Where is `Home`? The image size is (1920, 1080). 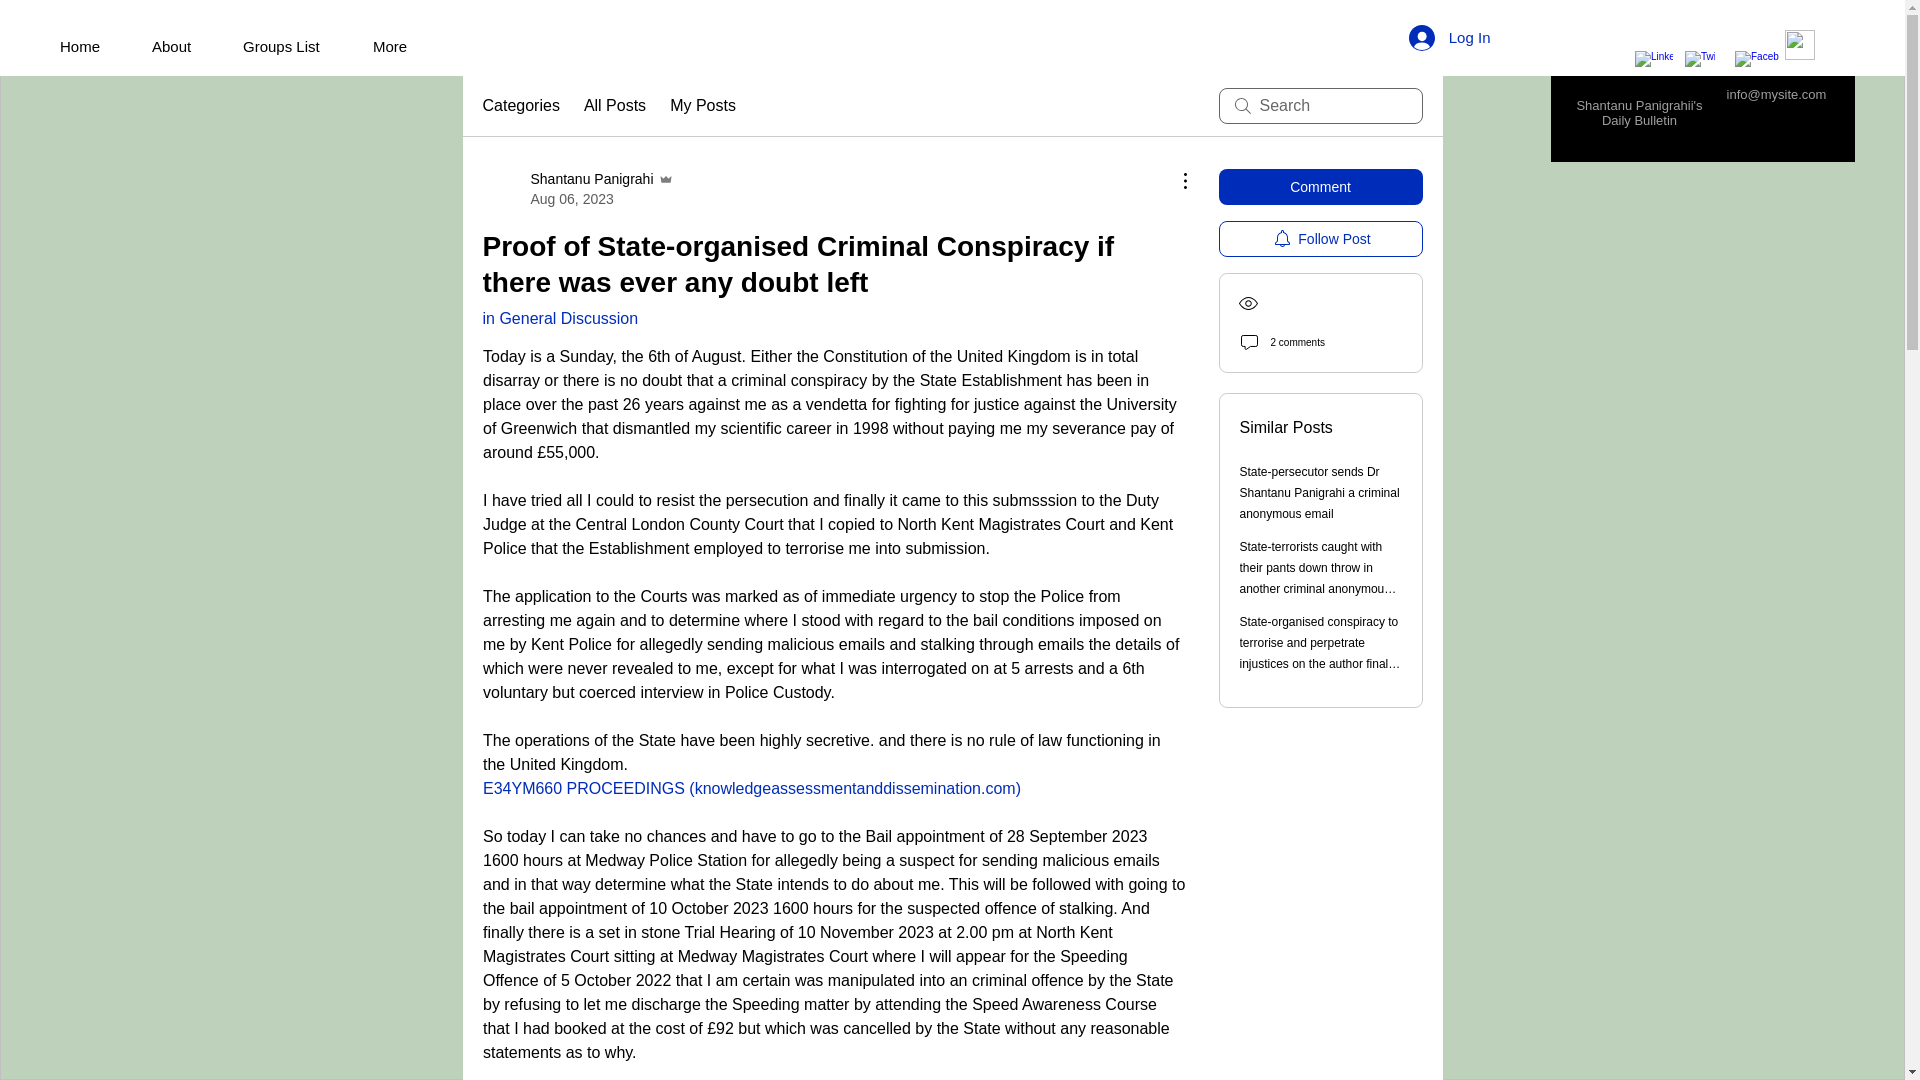
Home is located at coordinates (292, 46).